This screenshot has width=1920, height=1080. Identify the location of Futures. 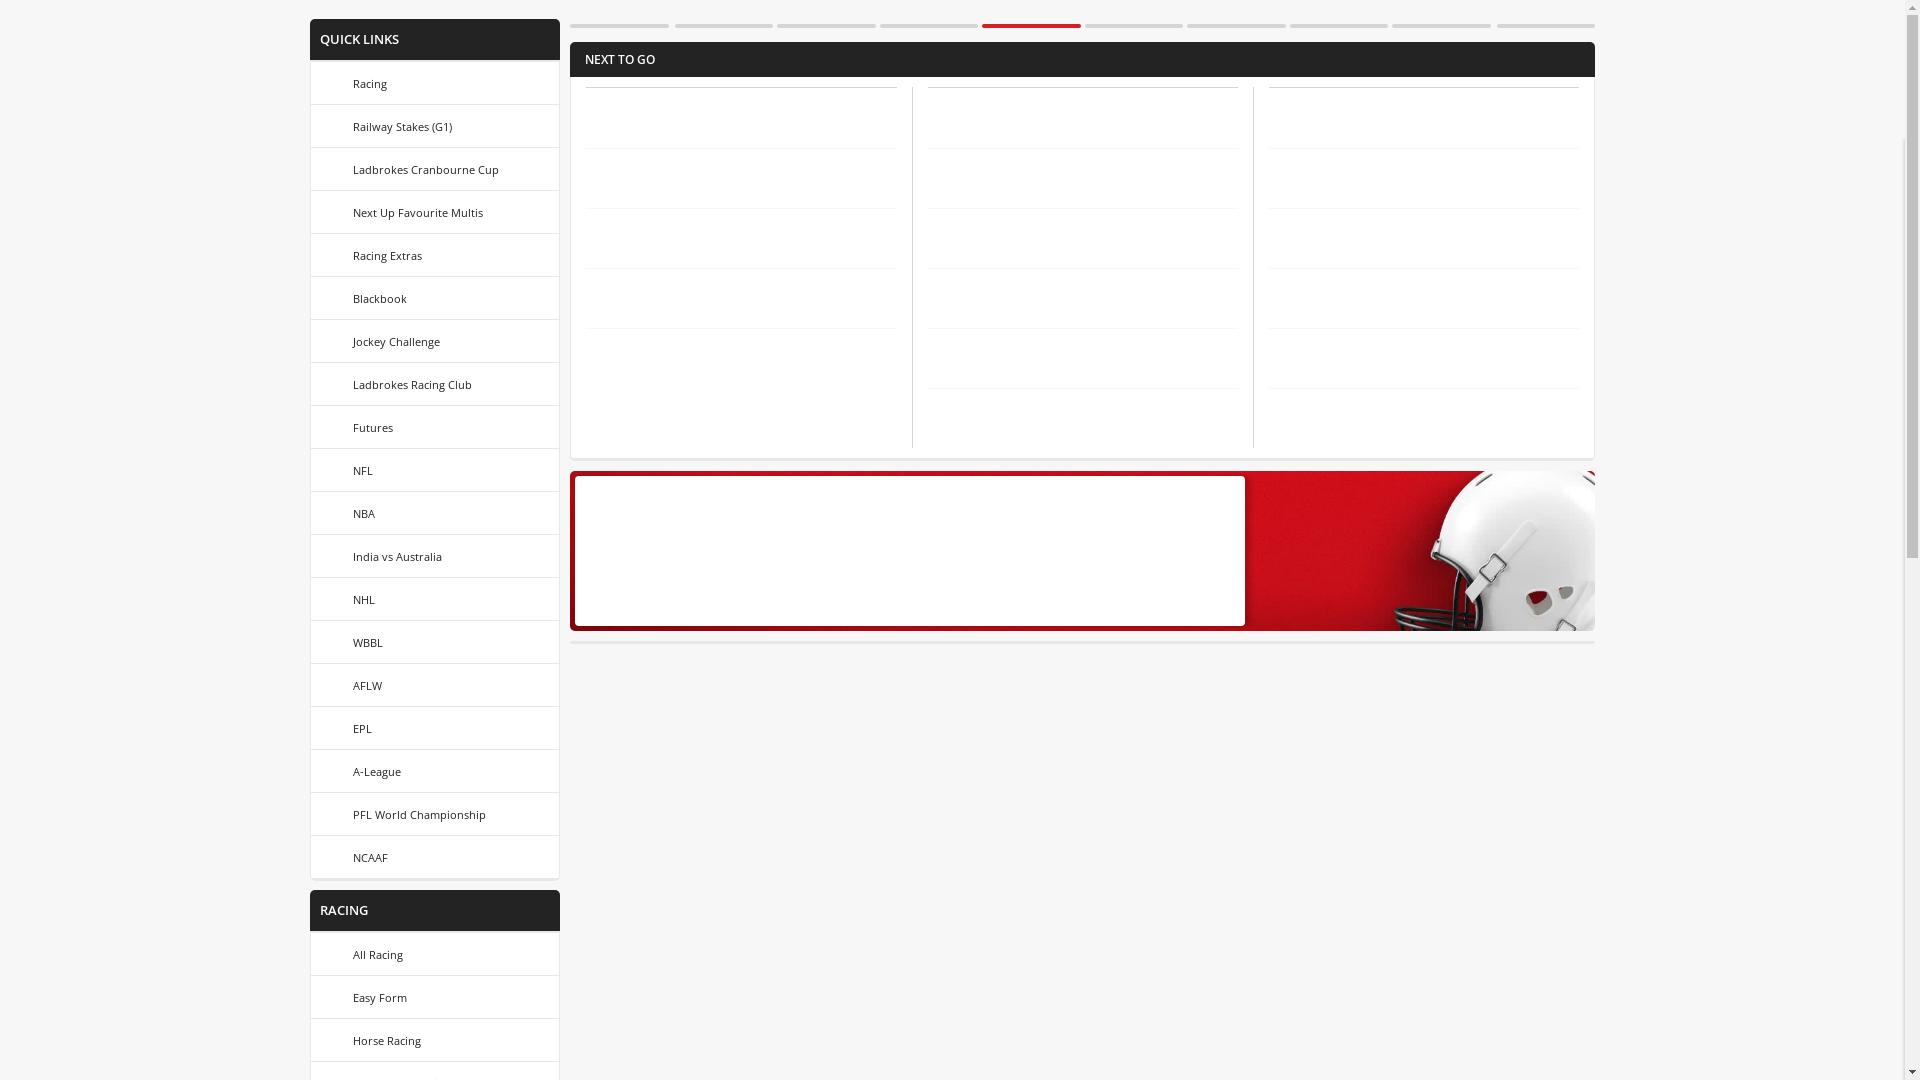
(435, 427).